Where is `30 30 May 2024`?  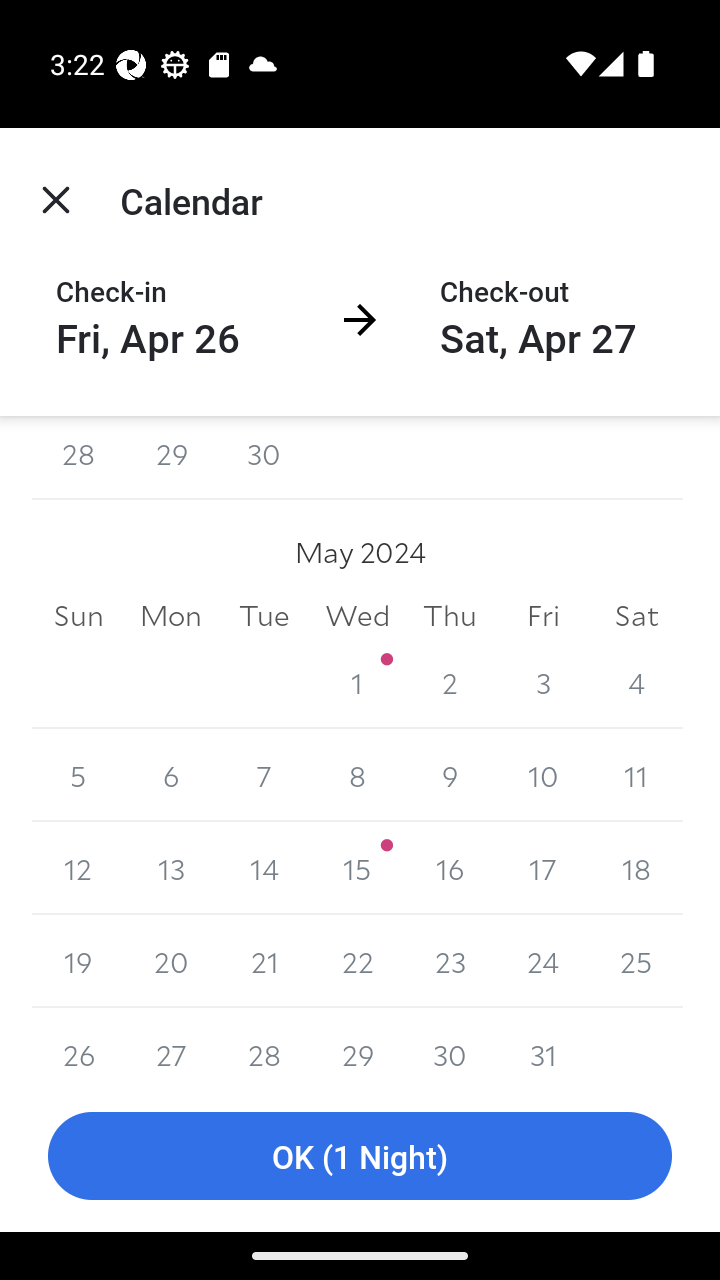 30 30 May 2024 is located at coordinates (450, 1044).